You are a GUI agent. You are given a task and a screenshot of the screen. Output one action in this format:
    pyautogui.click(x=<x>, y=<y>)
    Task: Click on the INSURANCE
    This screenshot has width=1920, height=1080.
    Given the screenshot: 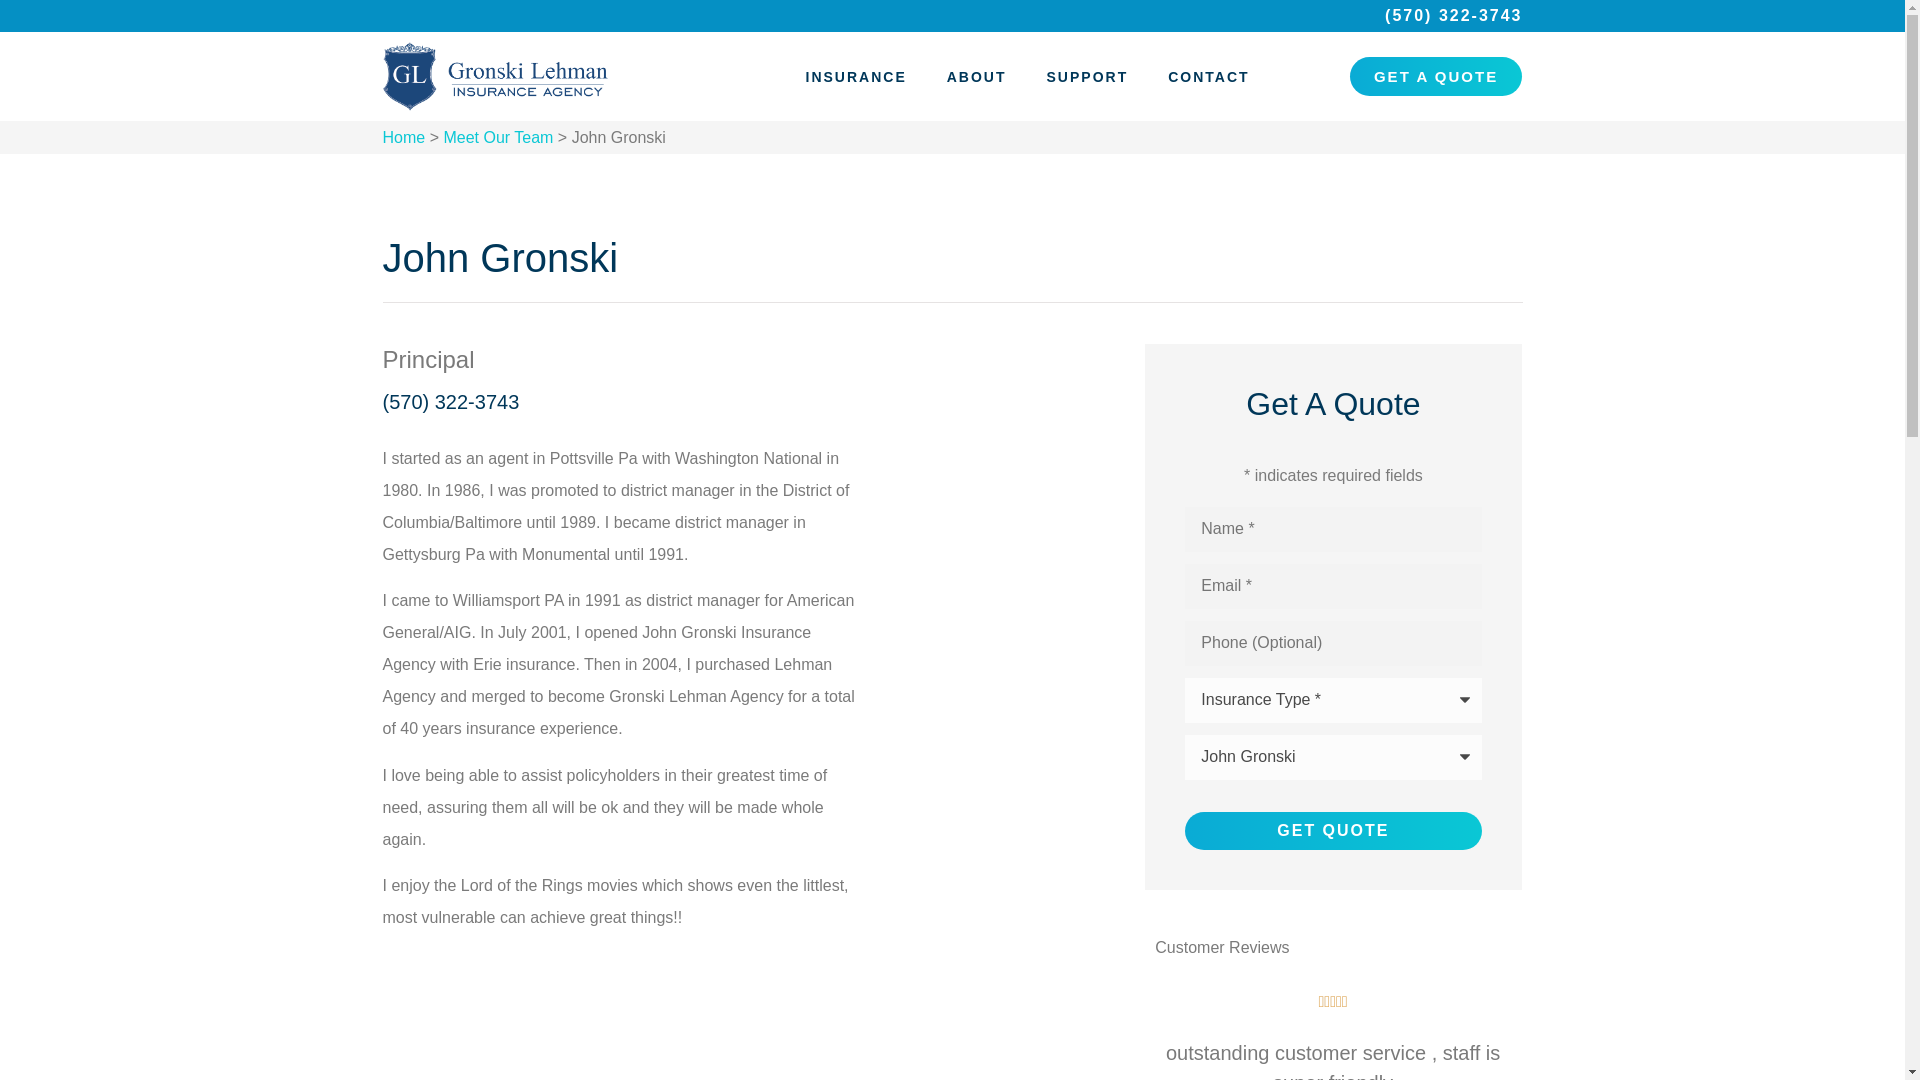 What is the action you would take?
    pyautogui.click(x=856, y=77)
    